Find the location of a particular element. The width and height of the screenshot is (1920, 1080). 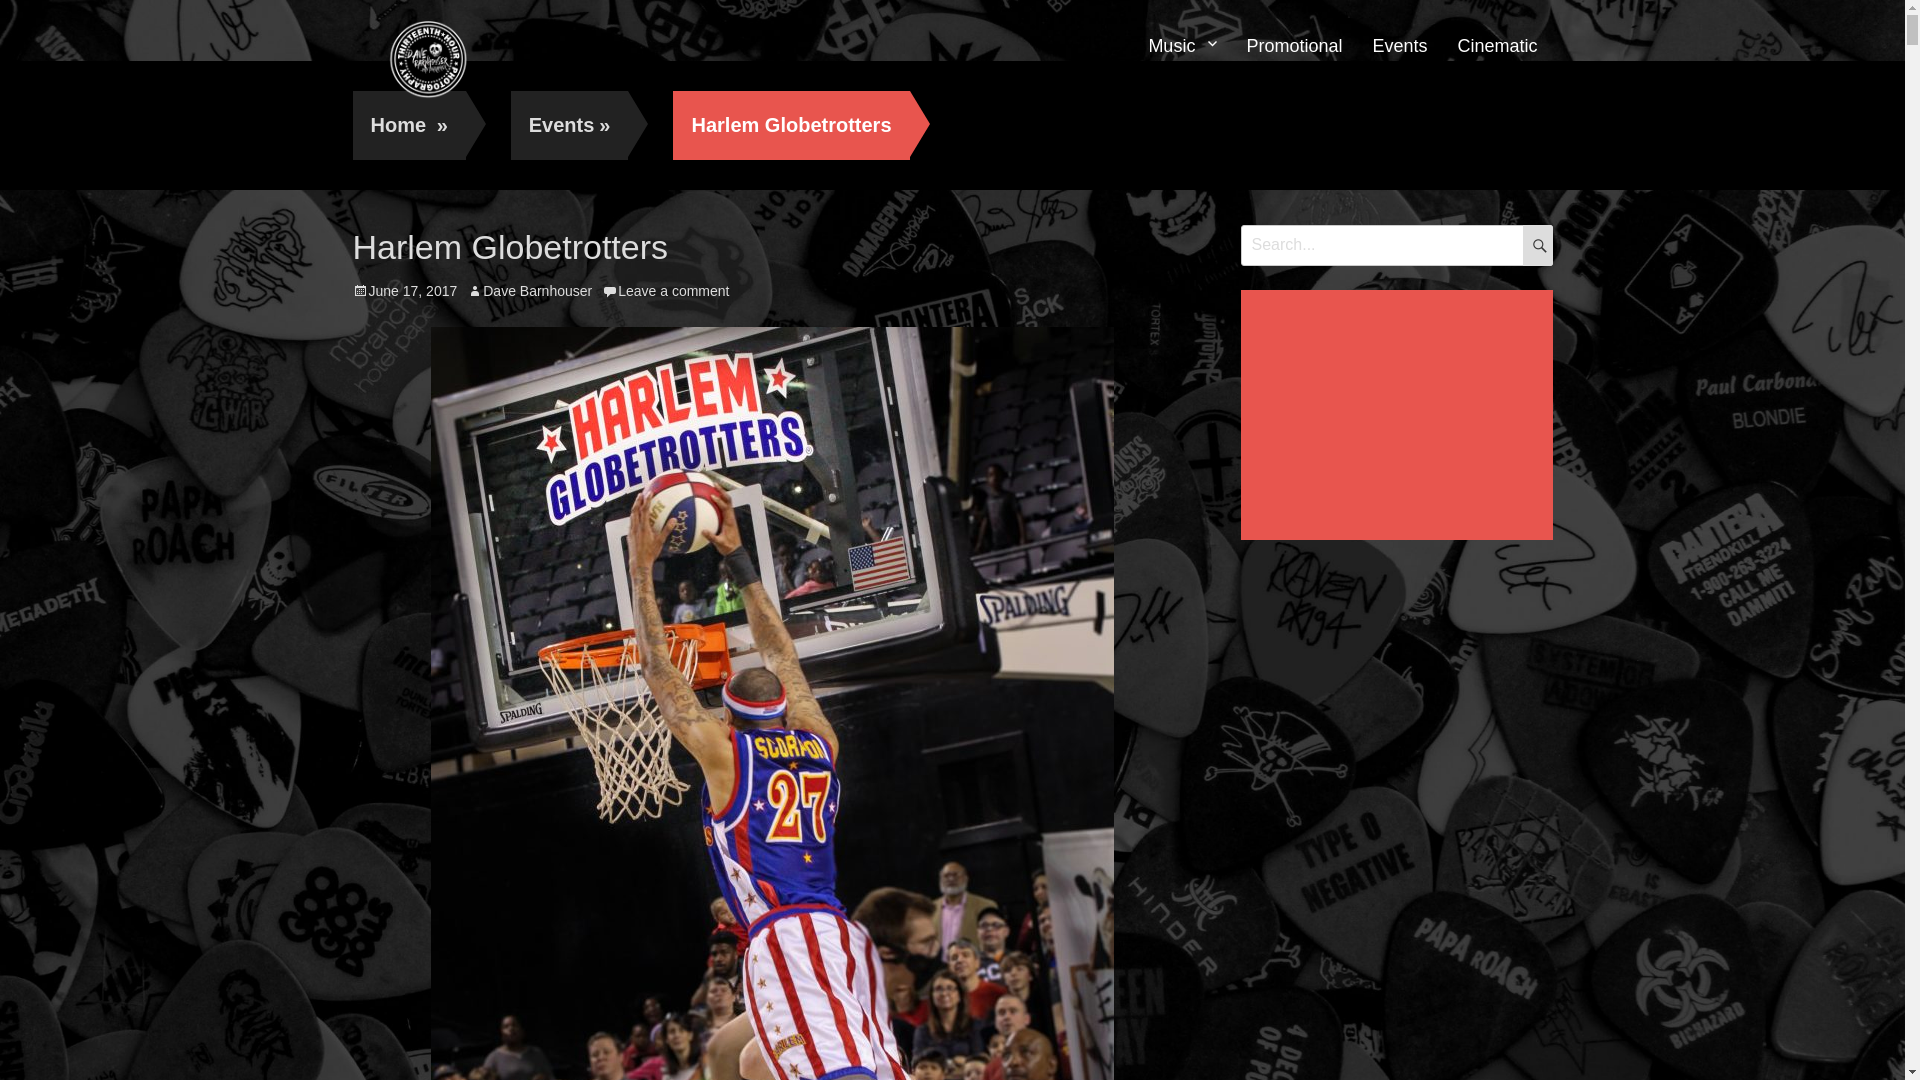

Events is located at coordinates (1400, 47).